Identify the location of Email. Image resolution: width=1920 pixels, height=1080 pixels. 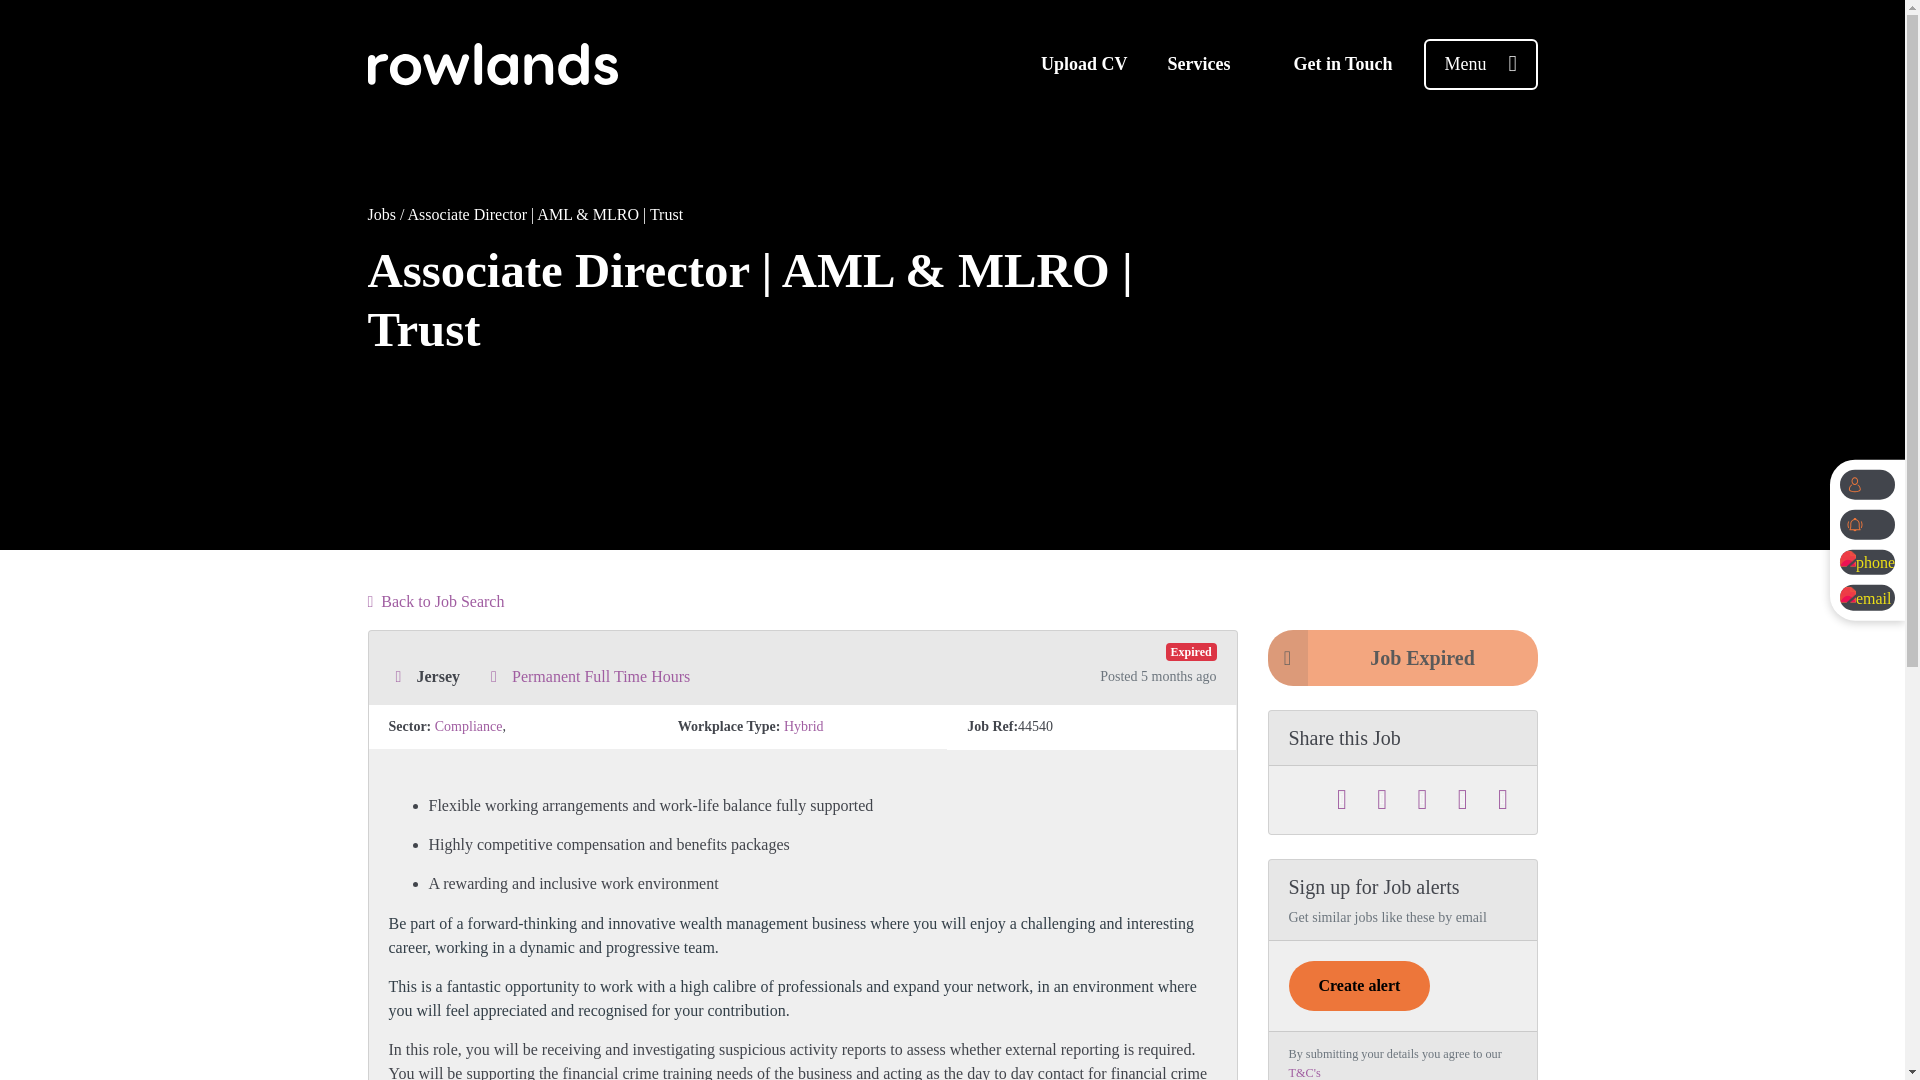
(1503, 800).